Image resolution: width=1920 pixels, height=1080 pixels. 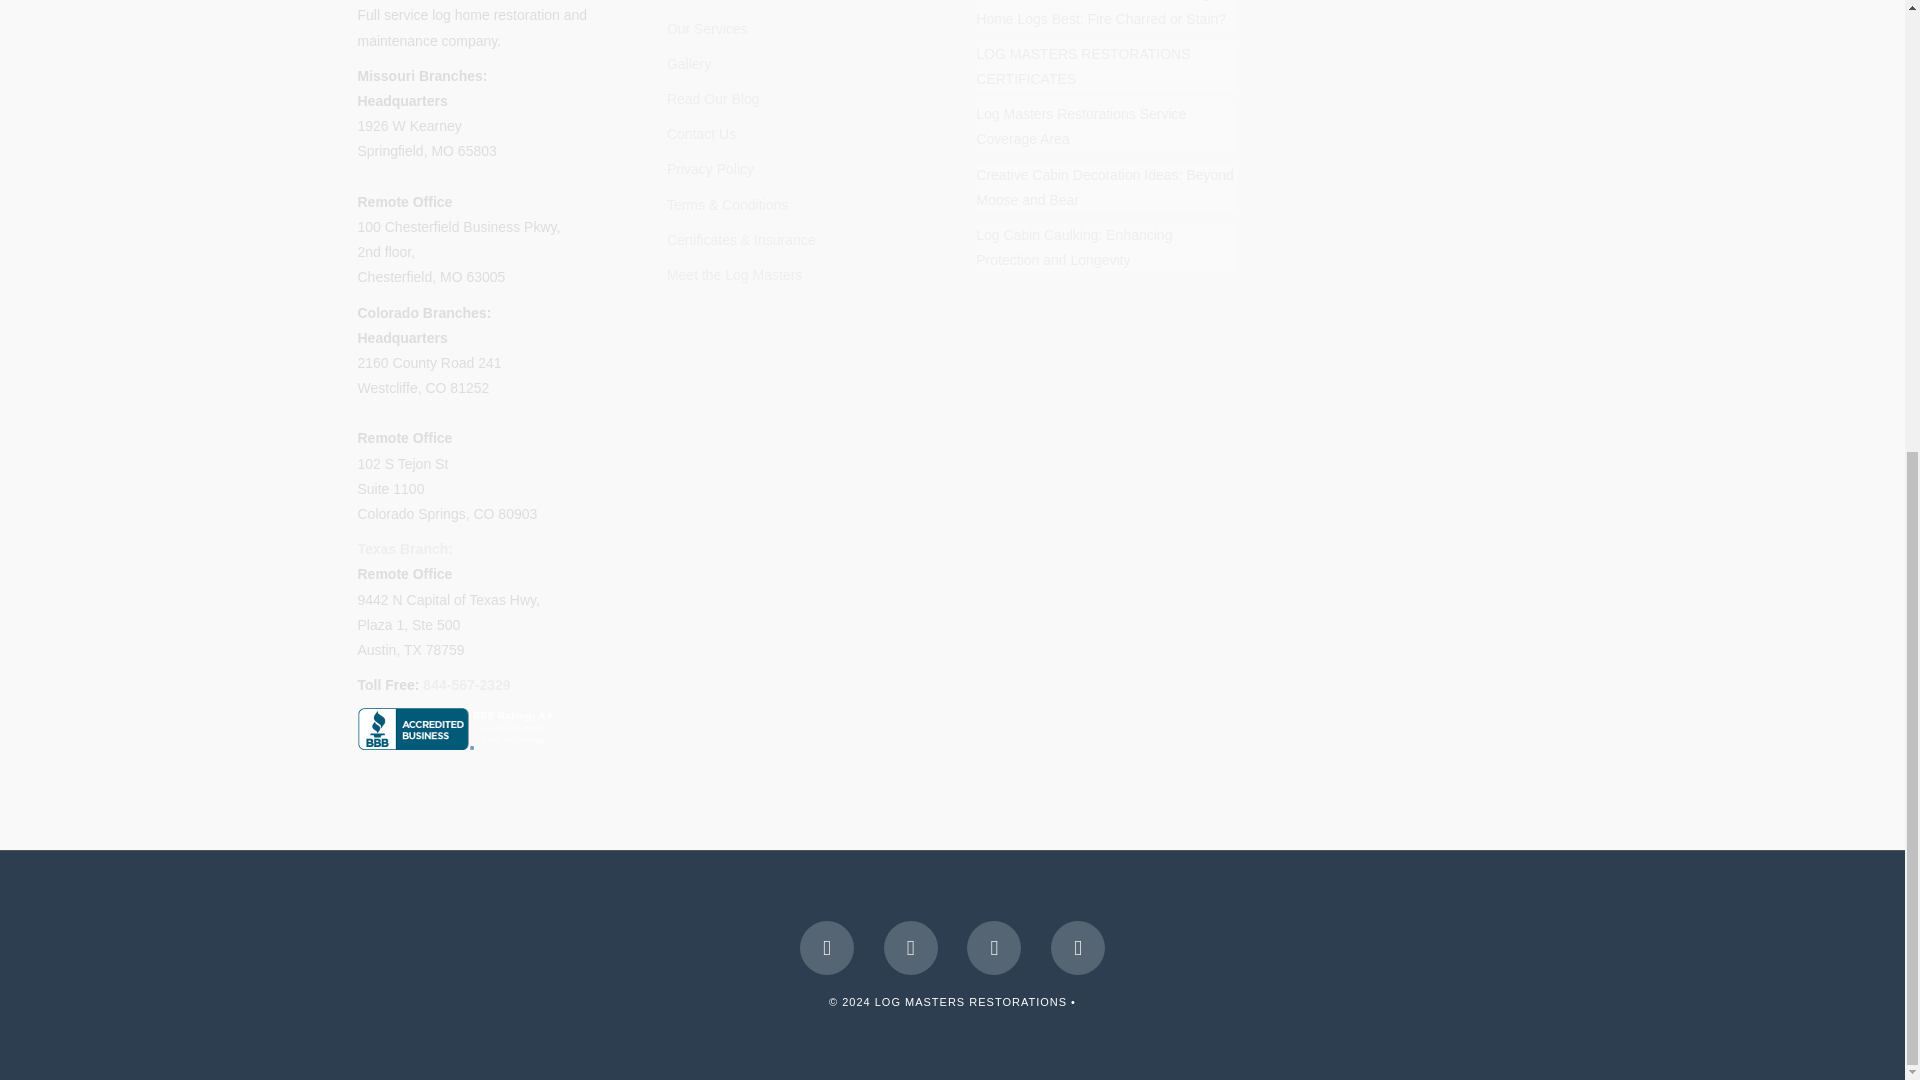 I want to click on Instagram, so click(x=1078, y=948).